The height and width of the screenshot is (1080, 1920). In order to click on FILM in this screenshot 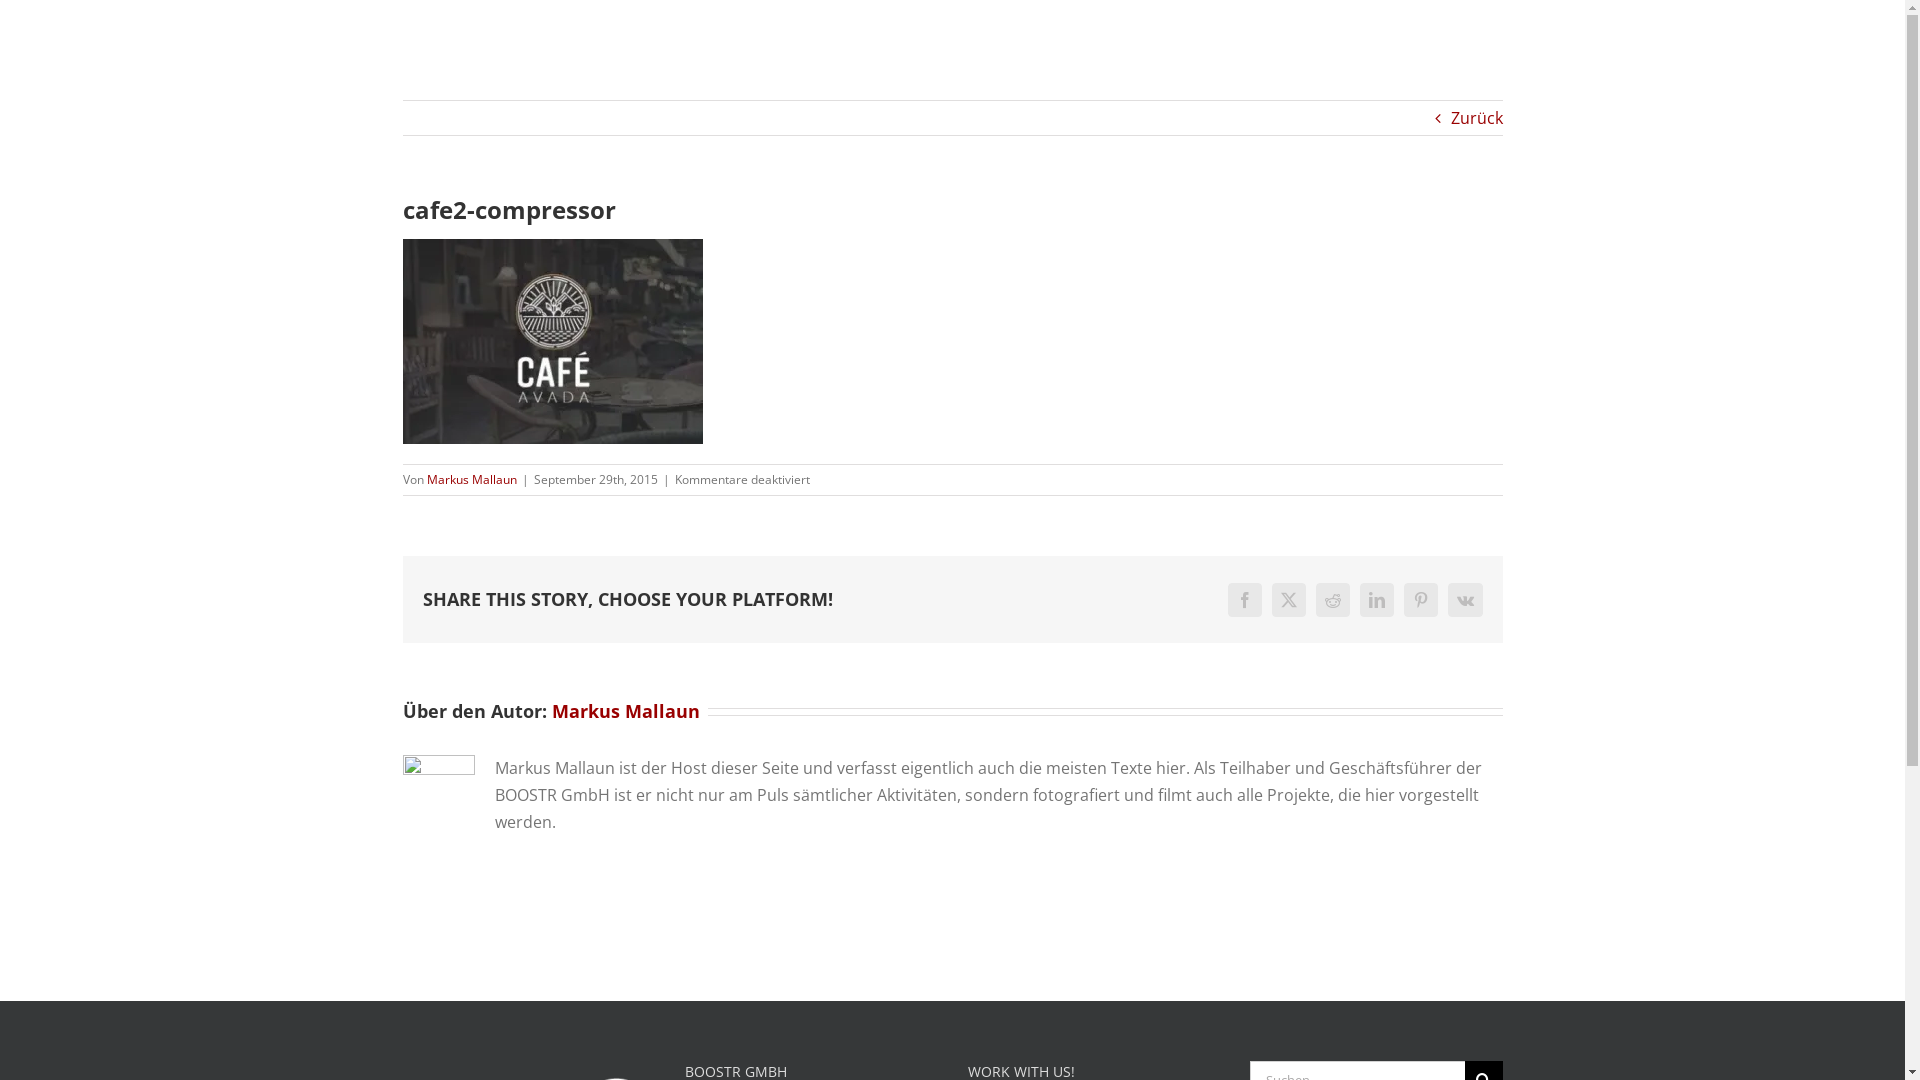, I will do `click(1674, 60)`.